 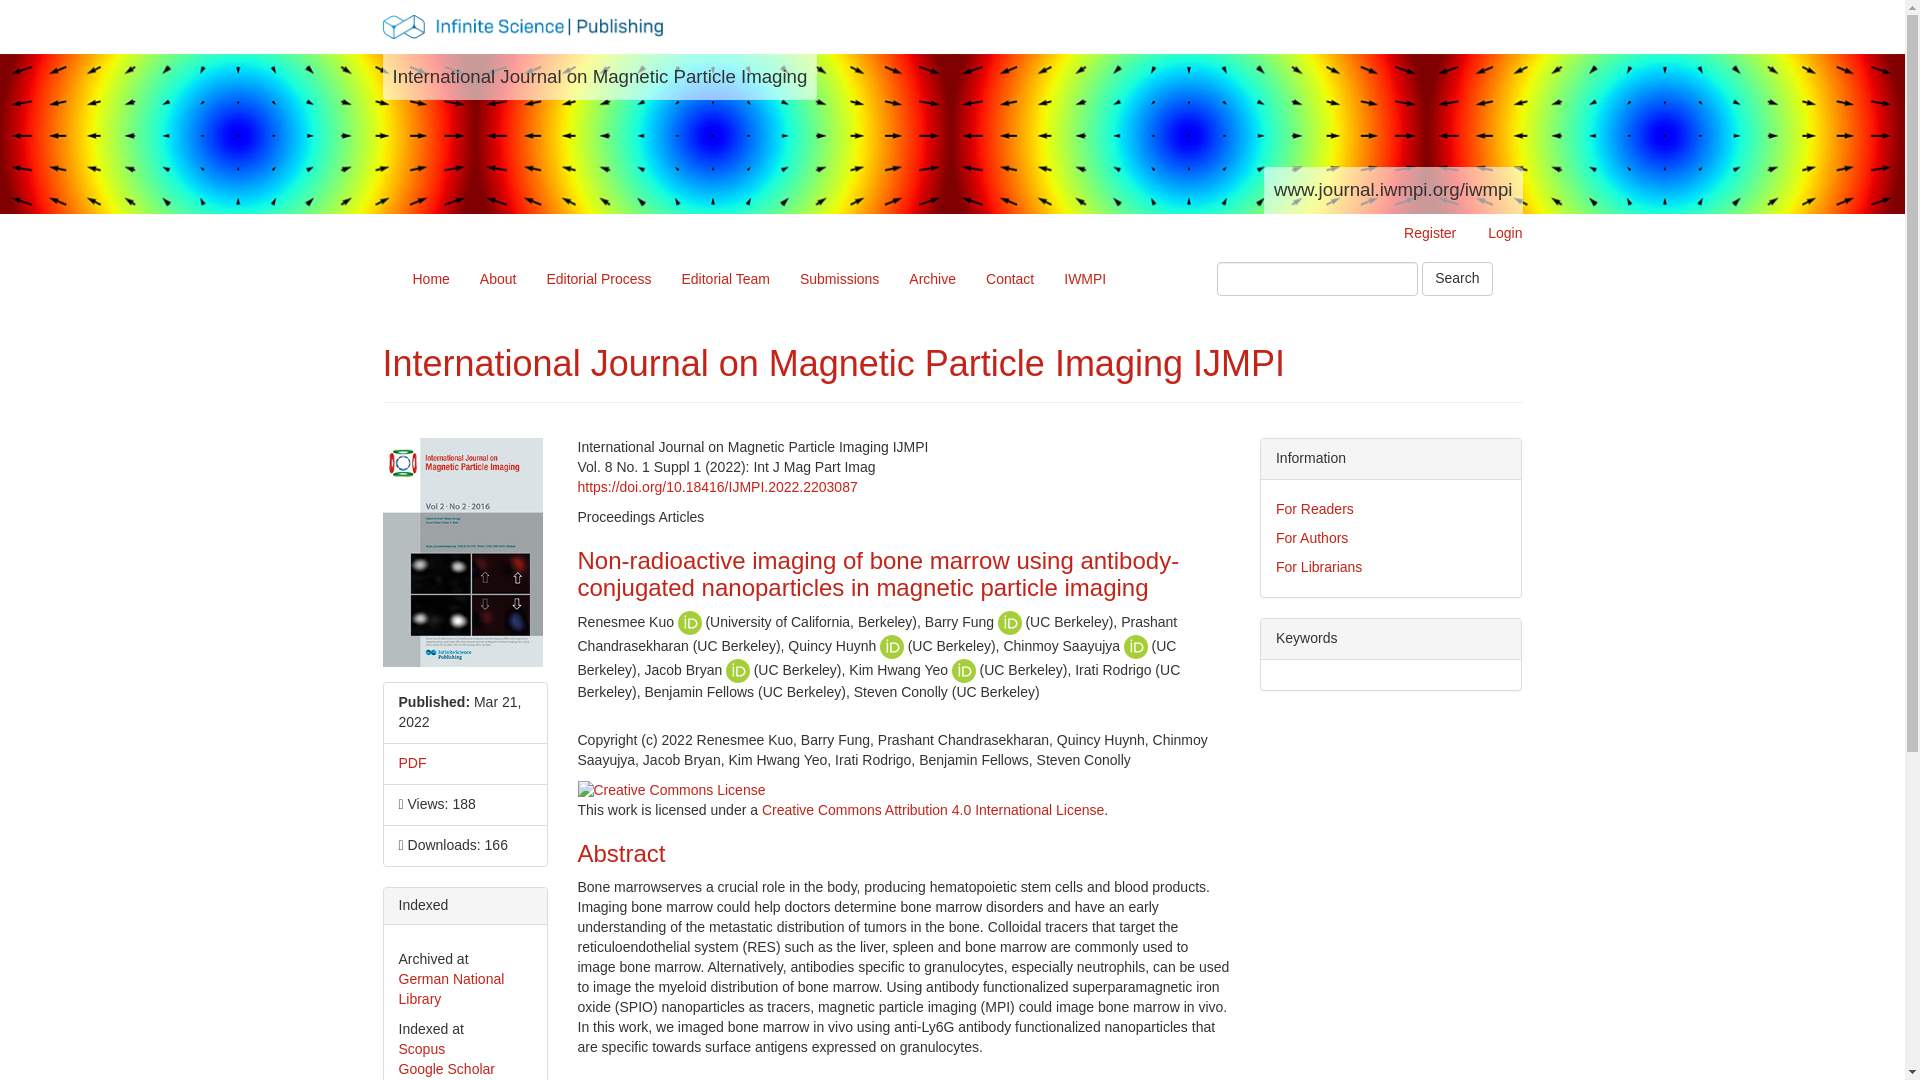 I want to click on About, so click(x=498, y=278).